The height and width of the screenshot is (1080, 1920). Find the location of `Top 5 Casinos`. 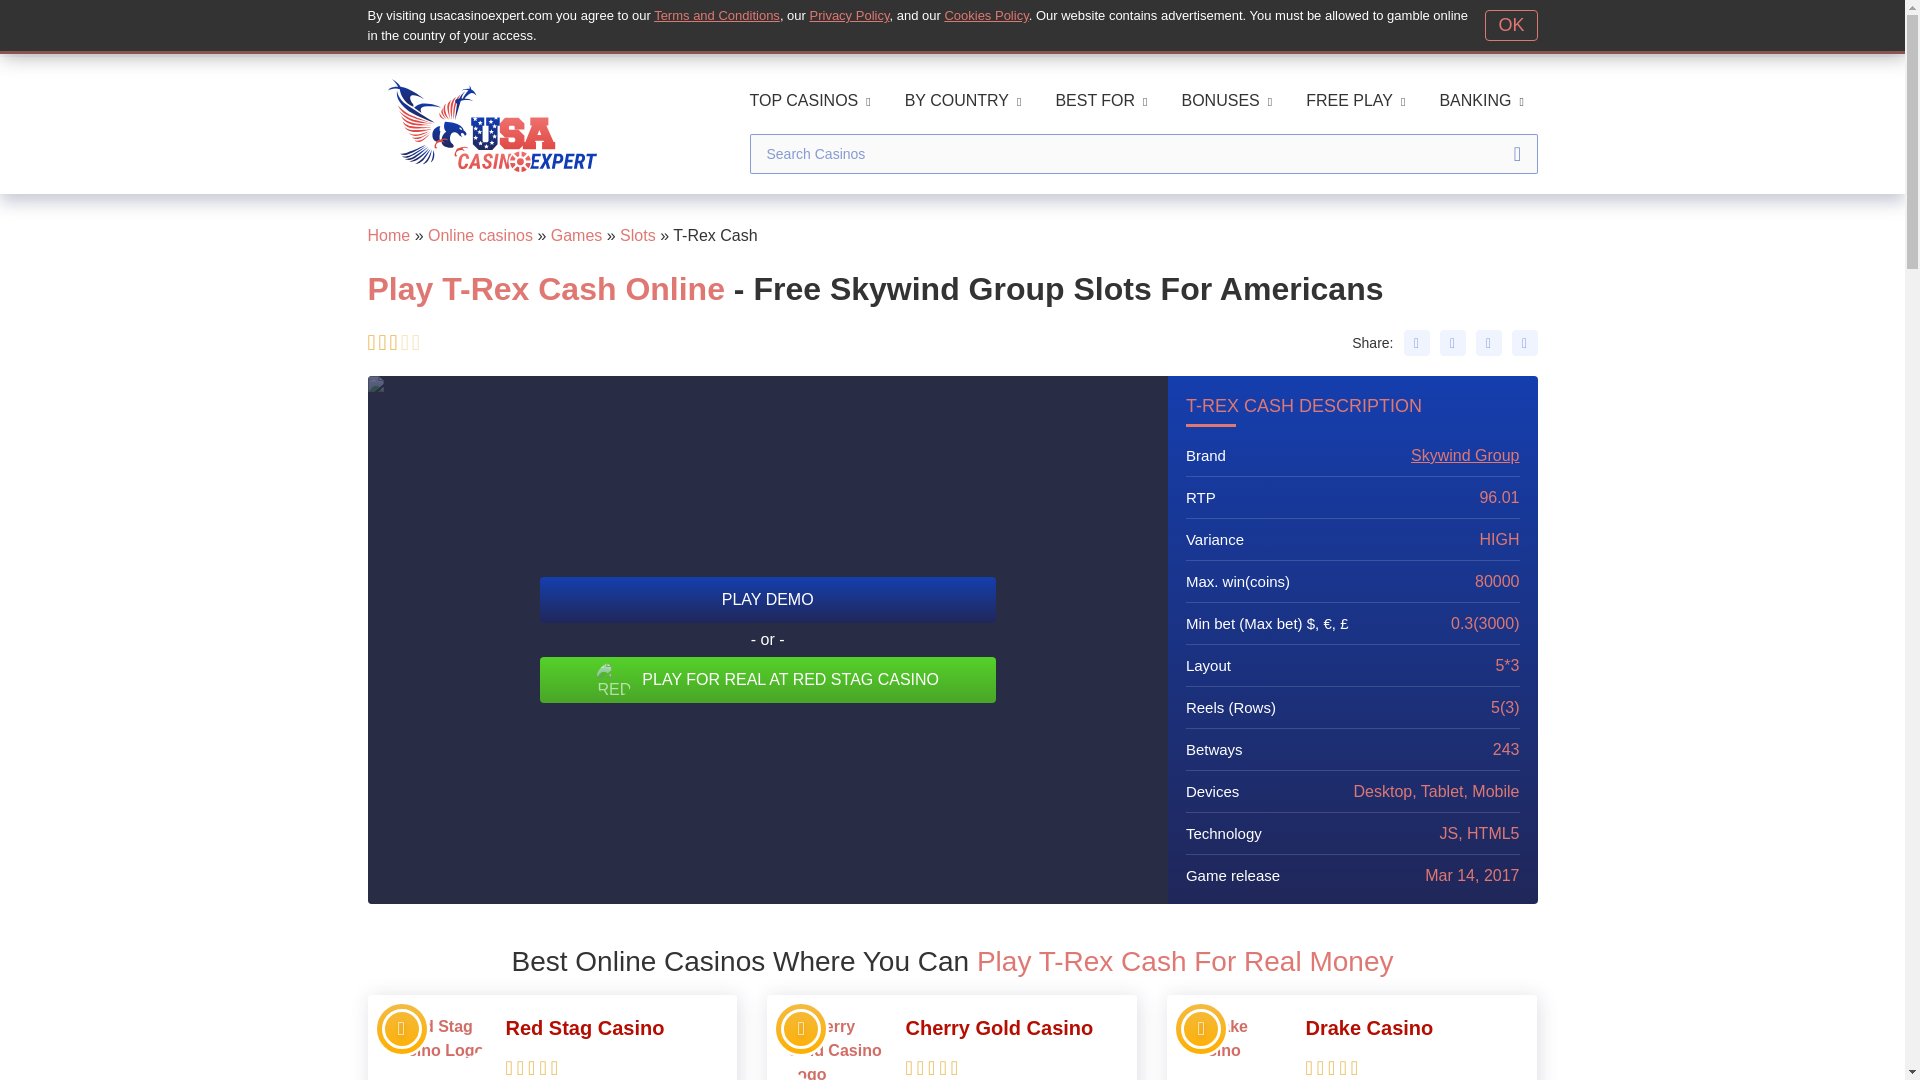

Top 5 Casinos is located at coordinates (801, 1029).